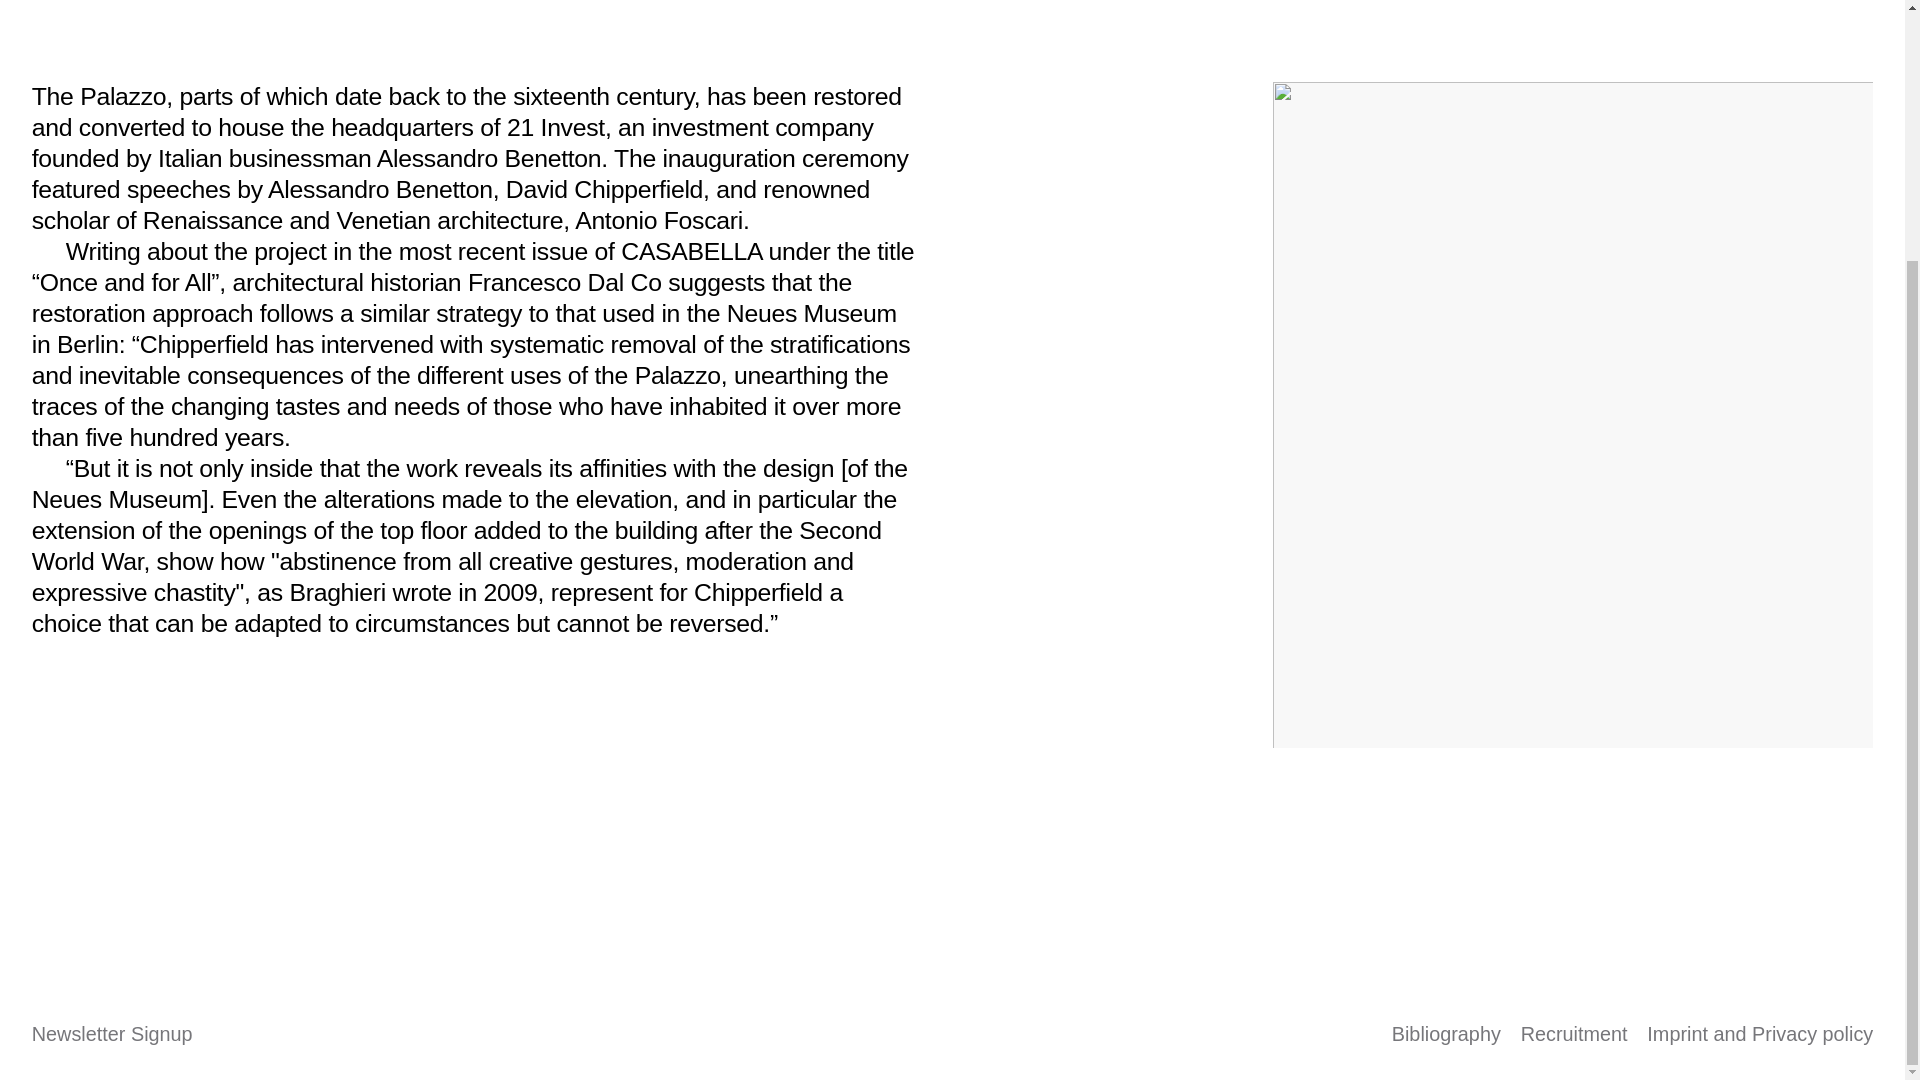 This screenshot has height=1080, width=1920. I want to click on Imprint and Privacy policy, so click(1760, 1034).